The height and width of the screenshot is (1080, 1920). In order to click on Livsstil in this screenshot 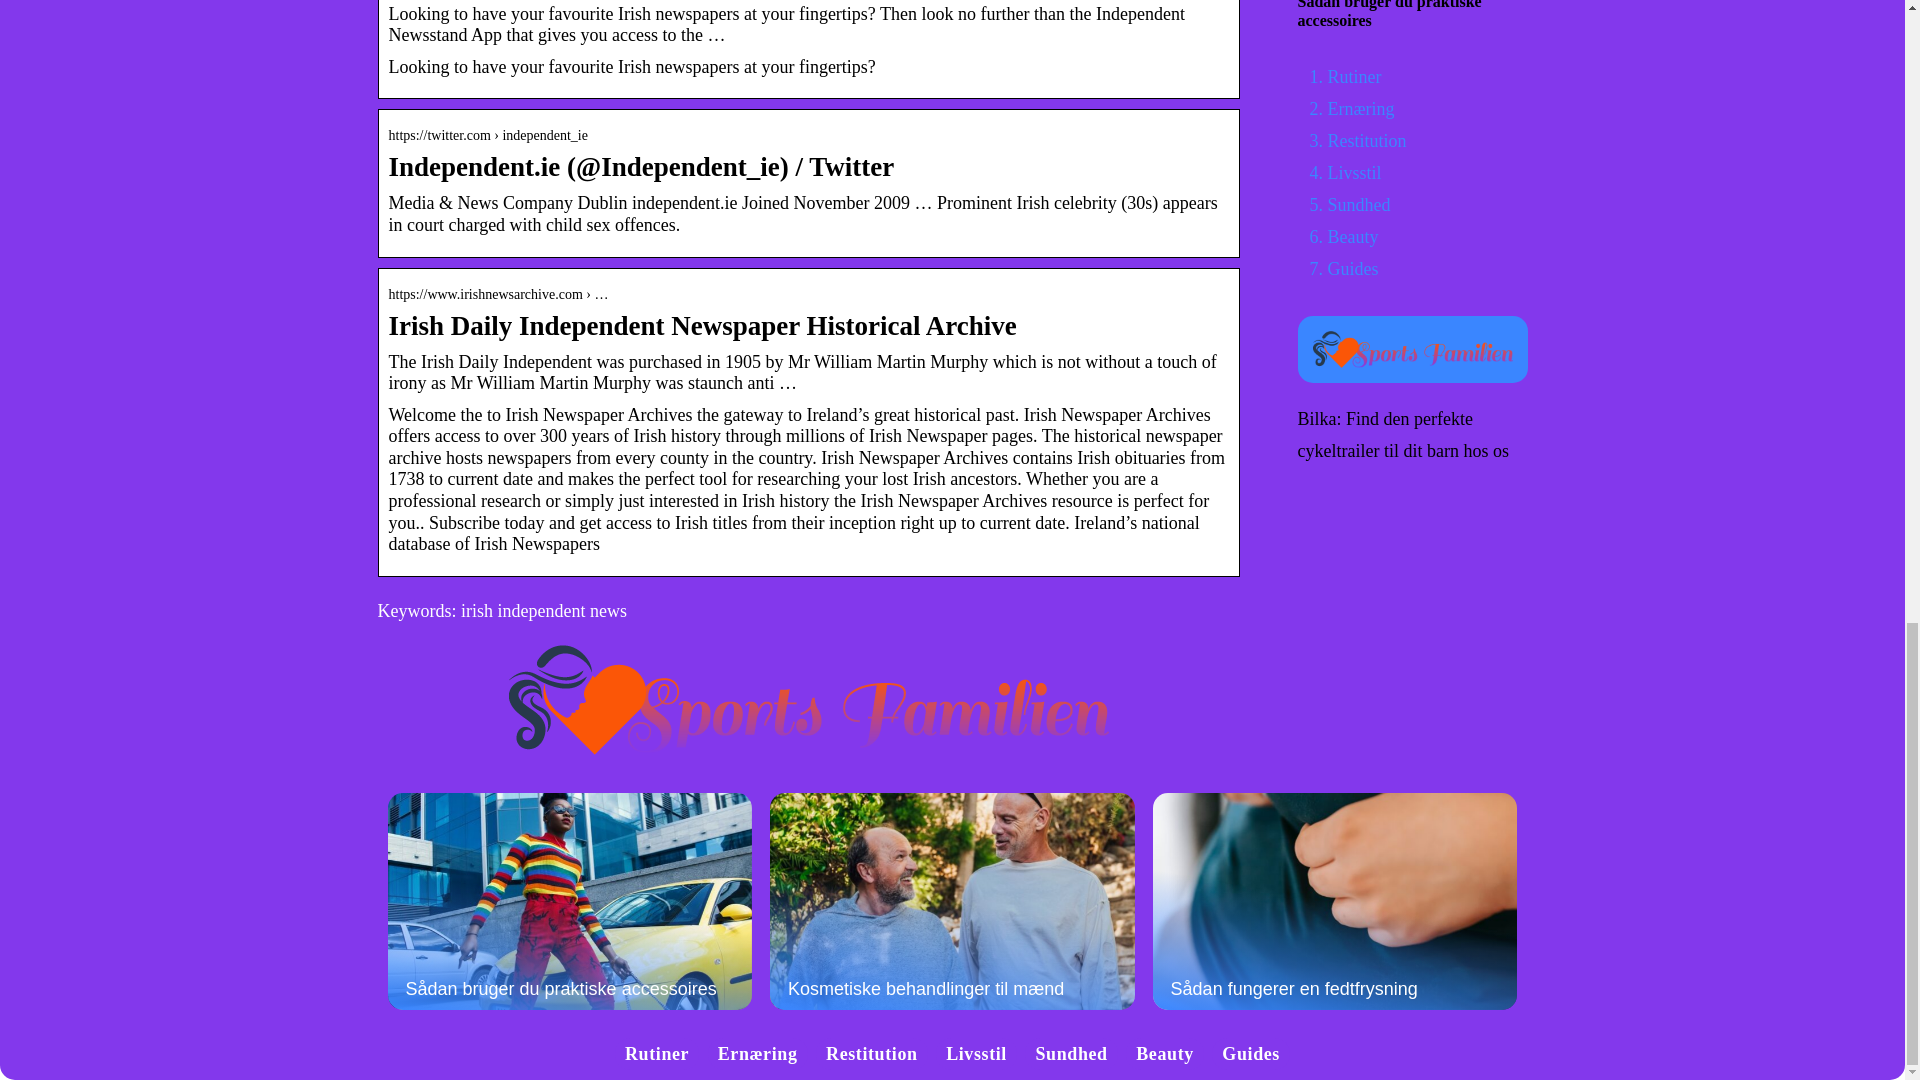, I will do `click(976, 1054)`.